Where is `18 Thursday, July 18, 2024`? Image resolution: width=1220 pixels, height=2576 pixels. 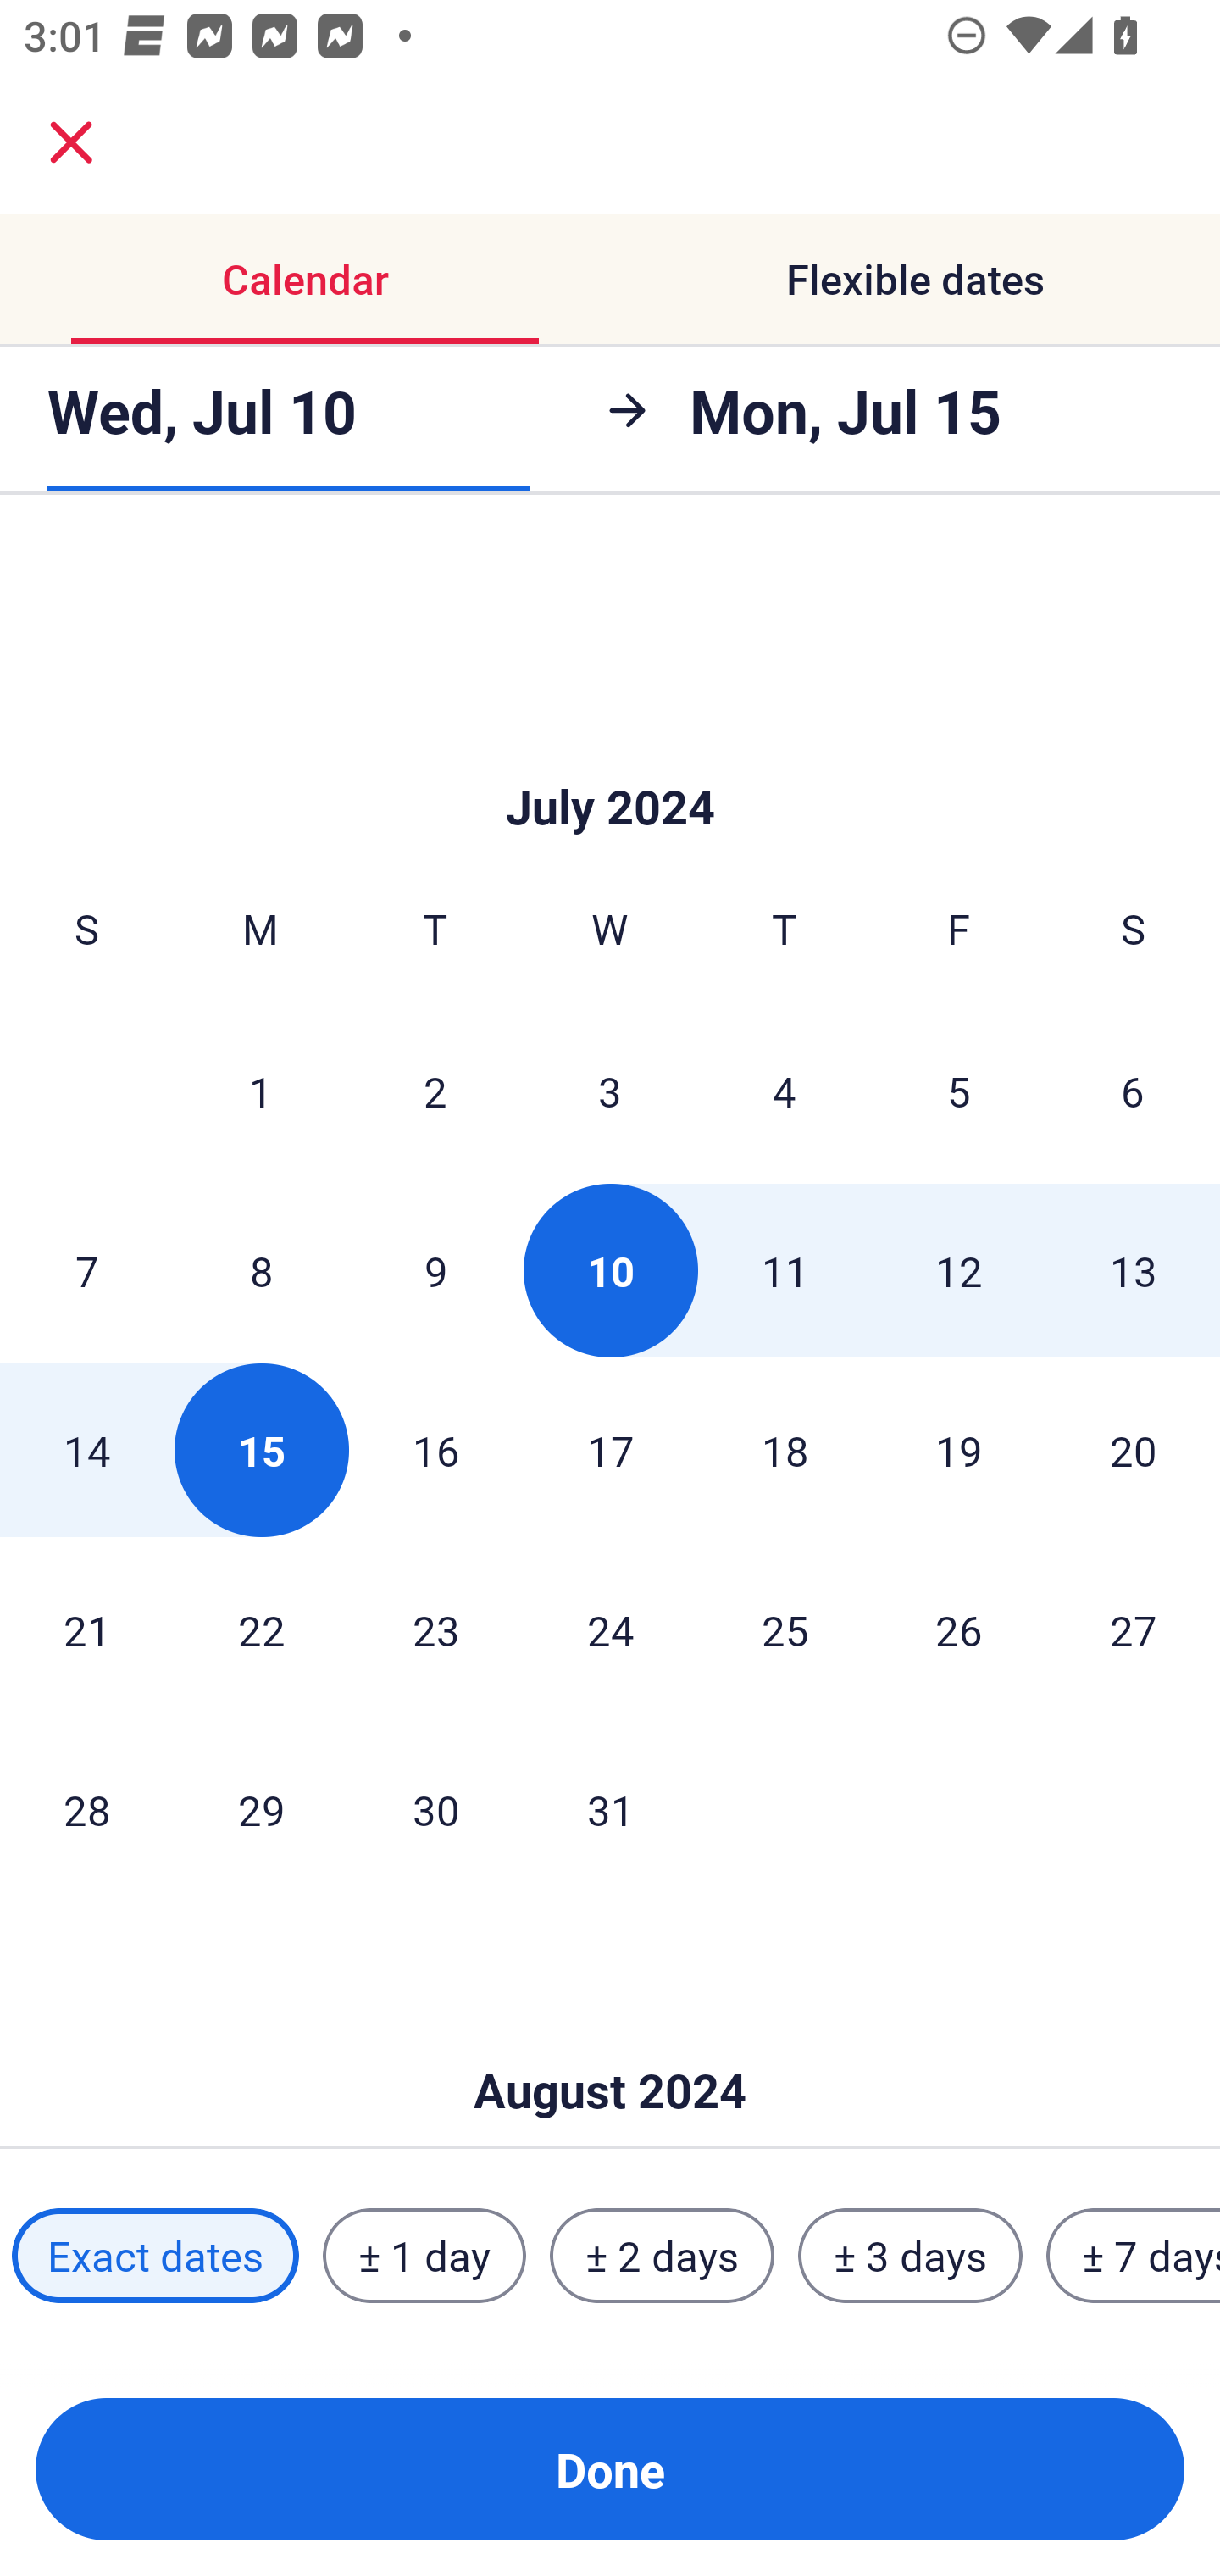 18 Thursday, July 18, 2024 is located at coordinates (785, 1450).